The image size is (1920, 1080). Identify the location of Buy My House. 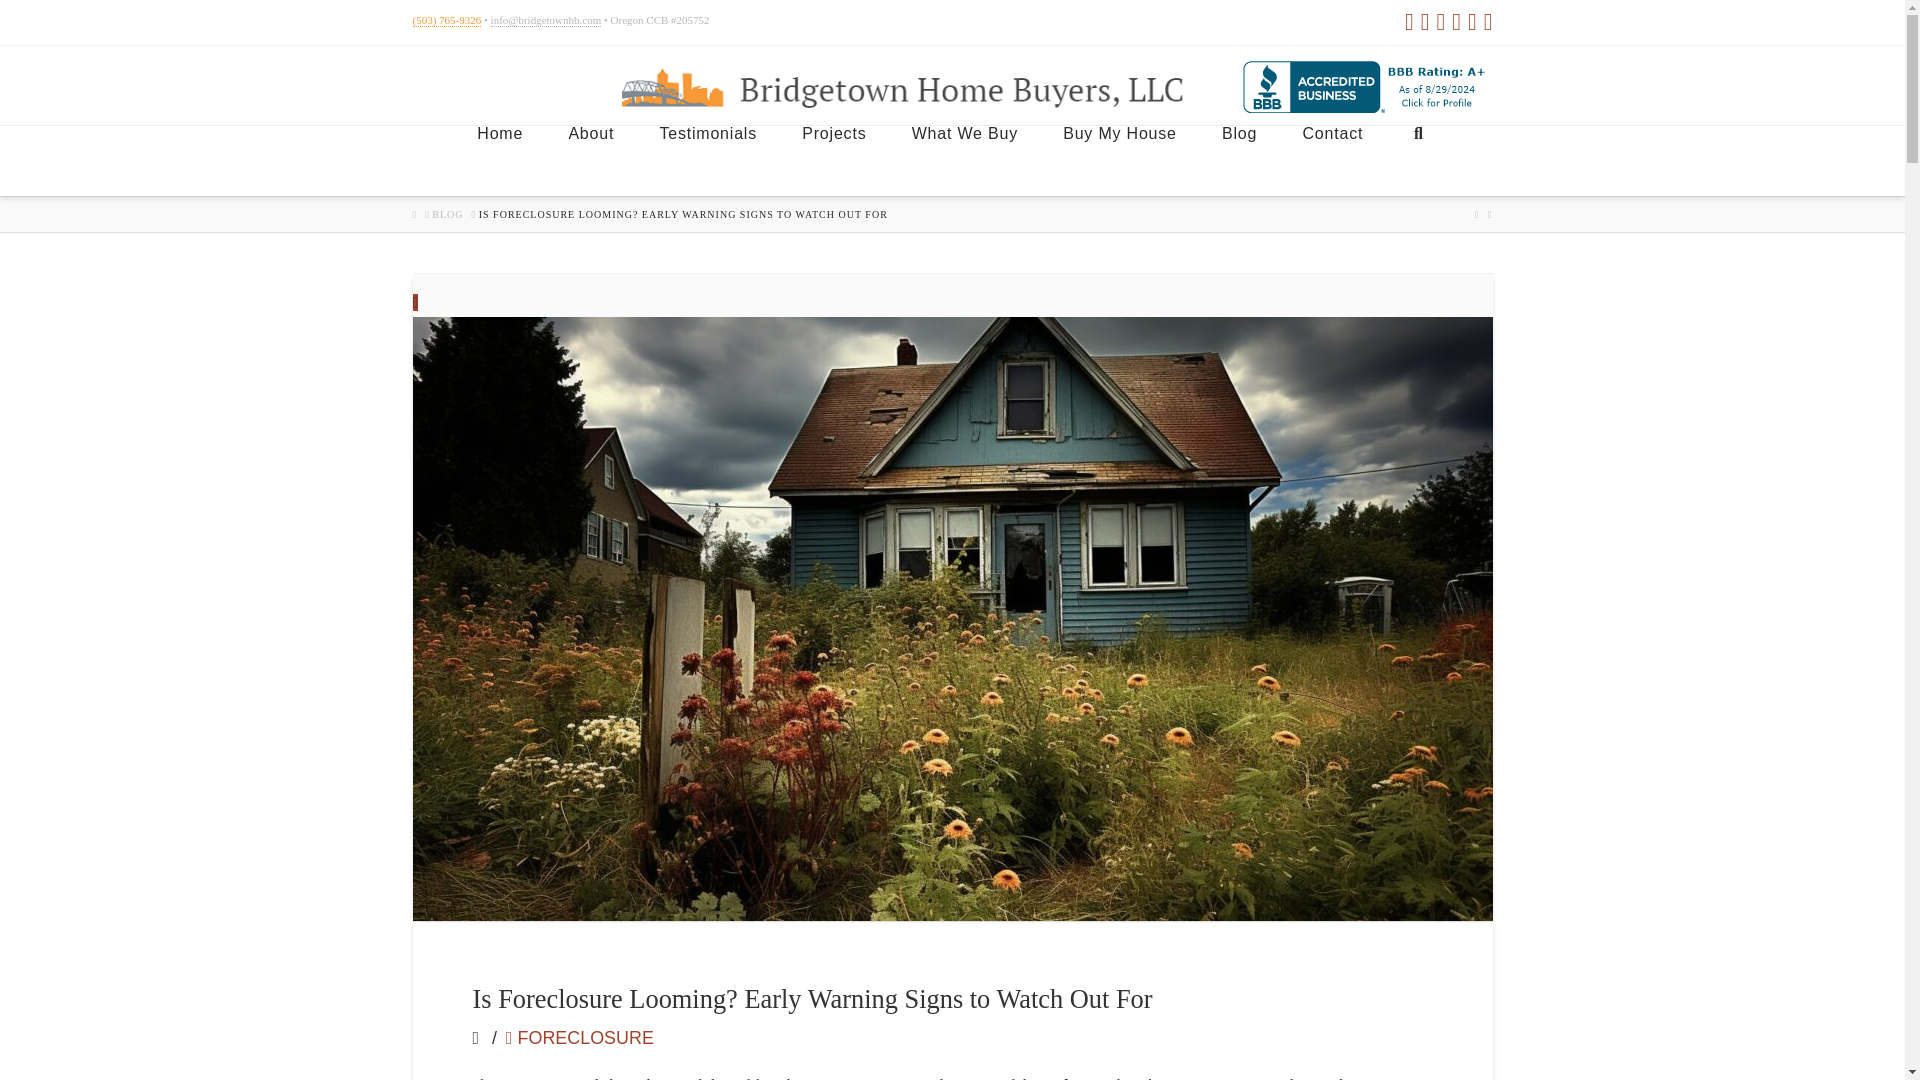
(1119, 160).